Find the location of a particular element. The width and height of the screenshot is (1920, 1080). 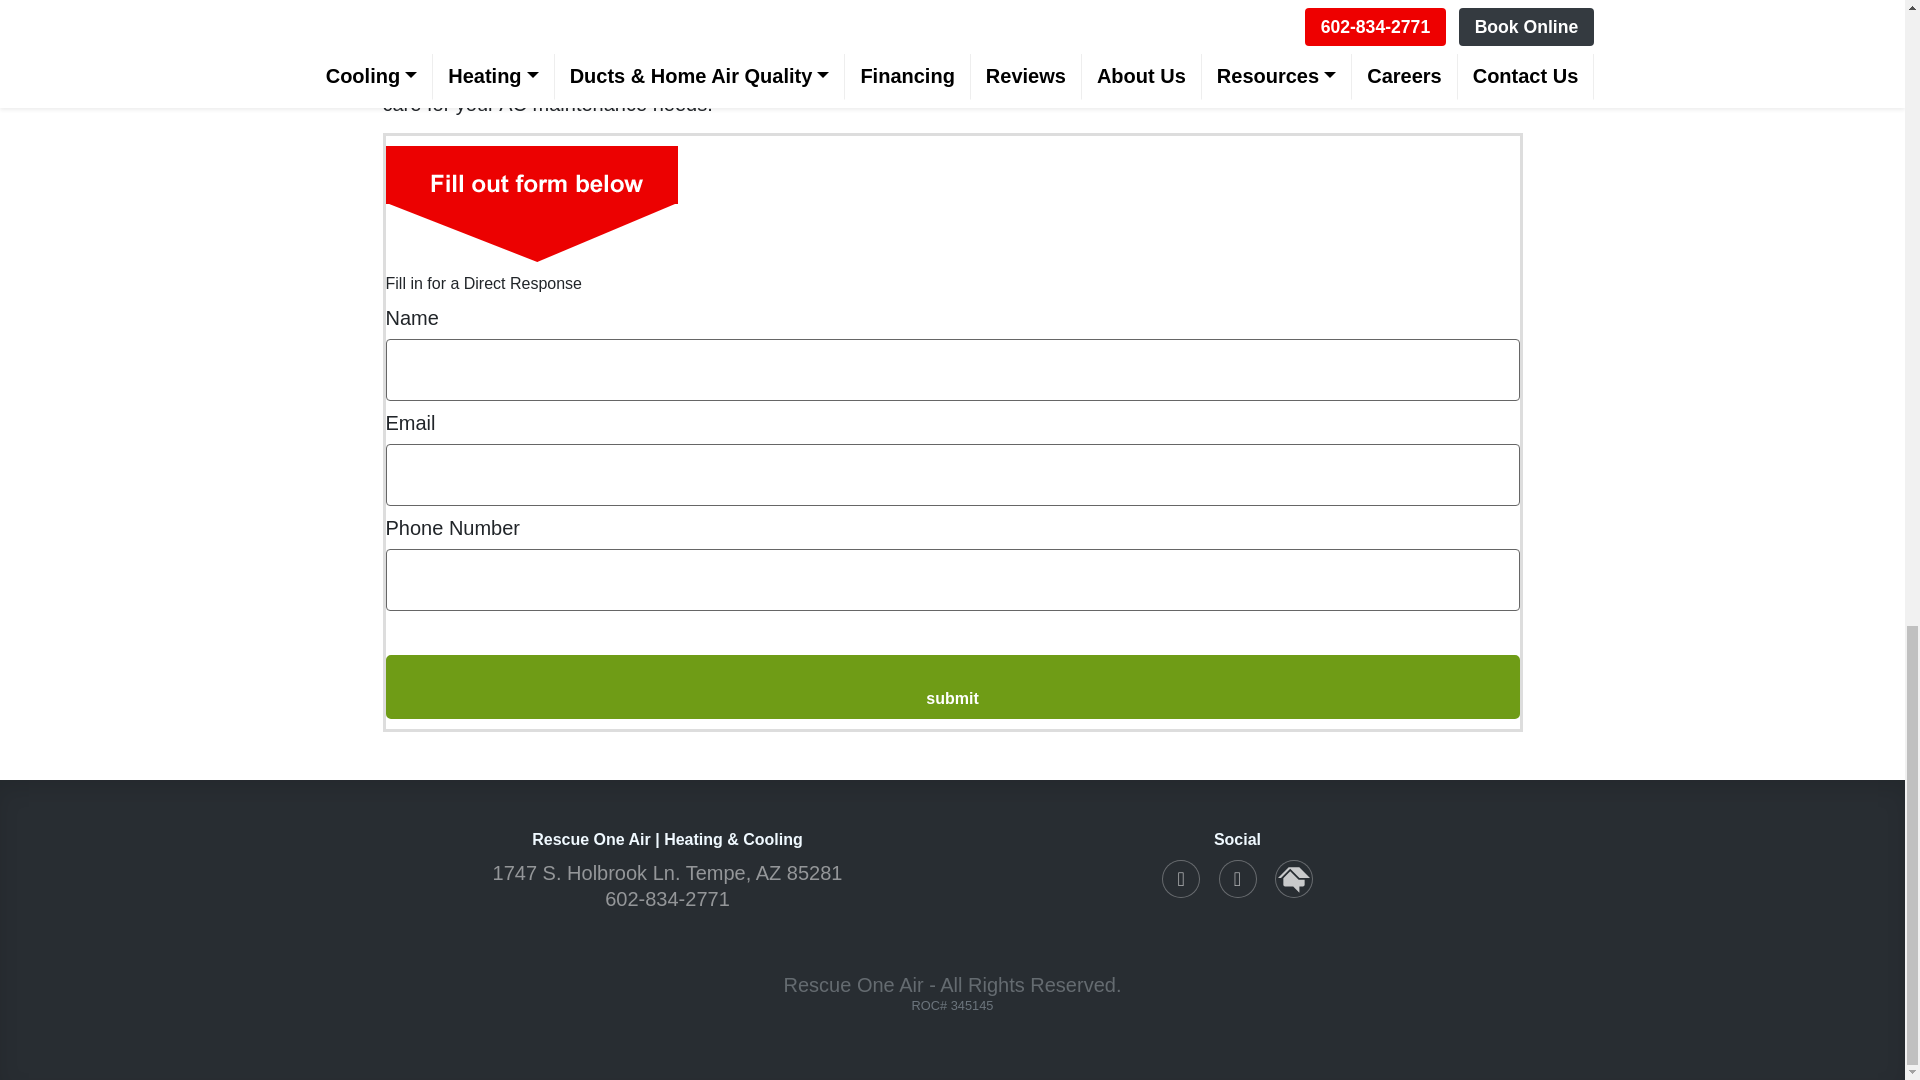

browse through the Rescue One Air video library is located at coordinates (984, 28).